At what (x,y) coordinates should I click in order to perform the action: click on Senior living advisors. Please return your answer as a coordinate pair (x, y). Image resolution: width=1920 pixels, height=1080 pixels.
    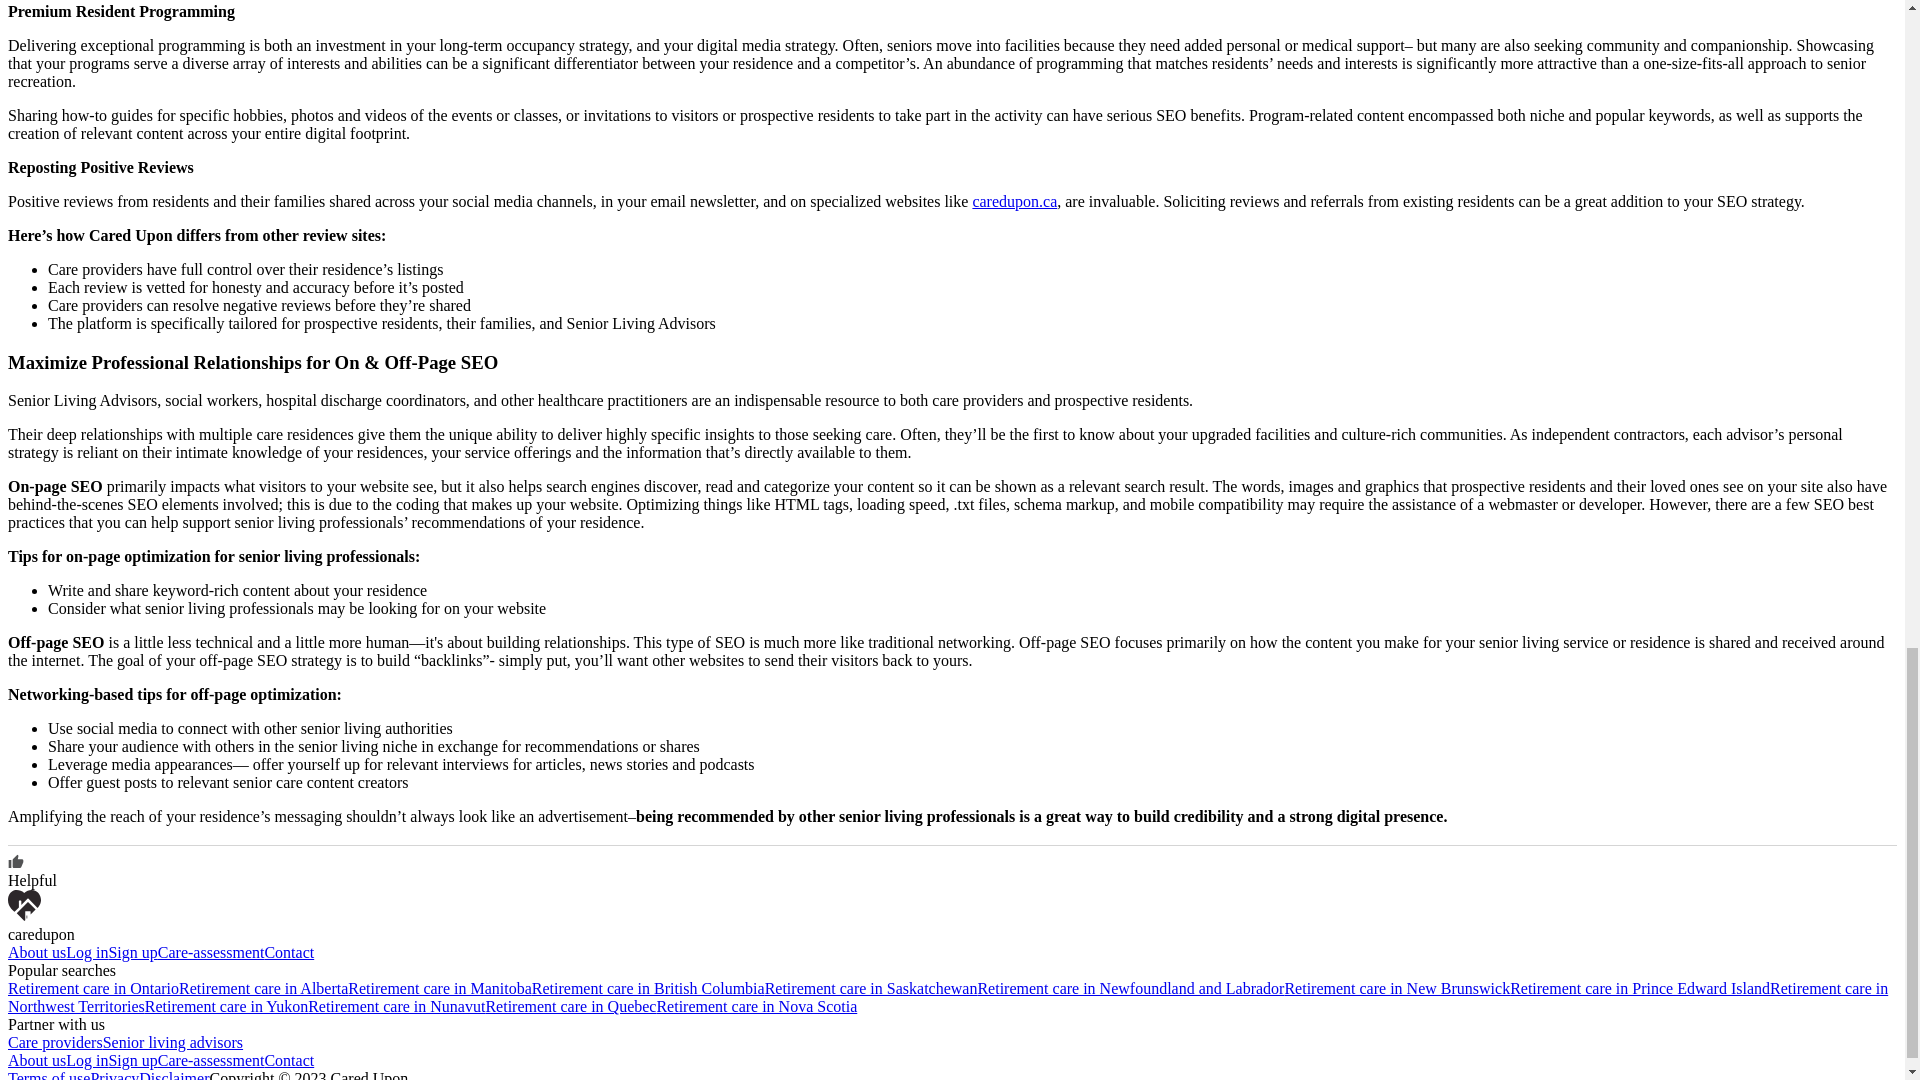
    Looking at the image, I should click on (173, 1042).